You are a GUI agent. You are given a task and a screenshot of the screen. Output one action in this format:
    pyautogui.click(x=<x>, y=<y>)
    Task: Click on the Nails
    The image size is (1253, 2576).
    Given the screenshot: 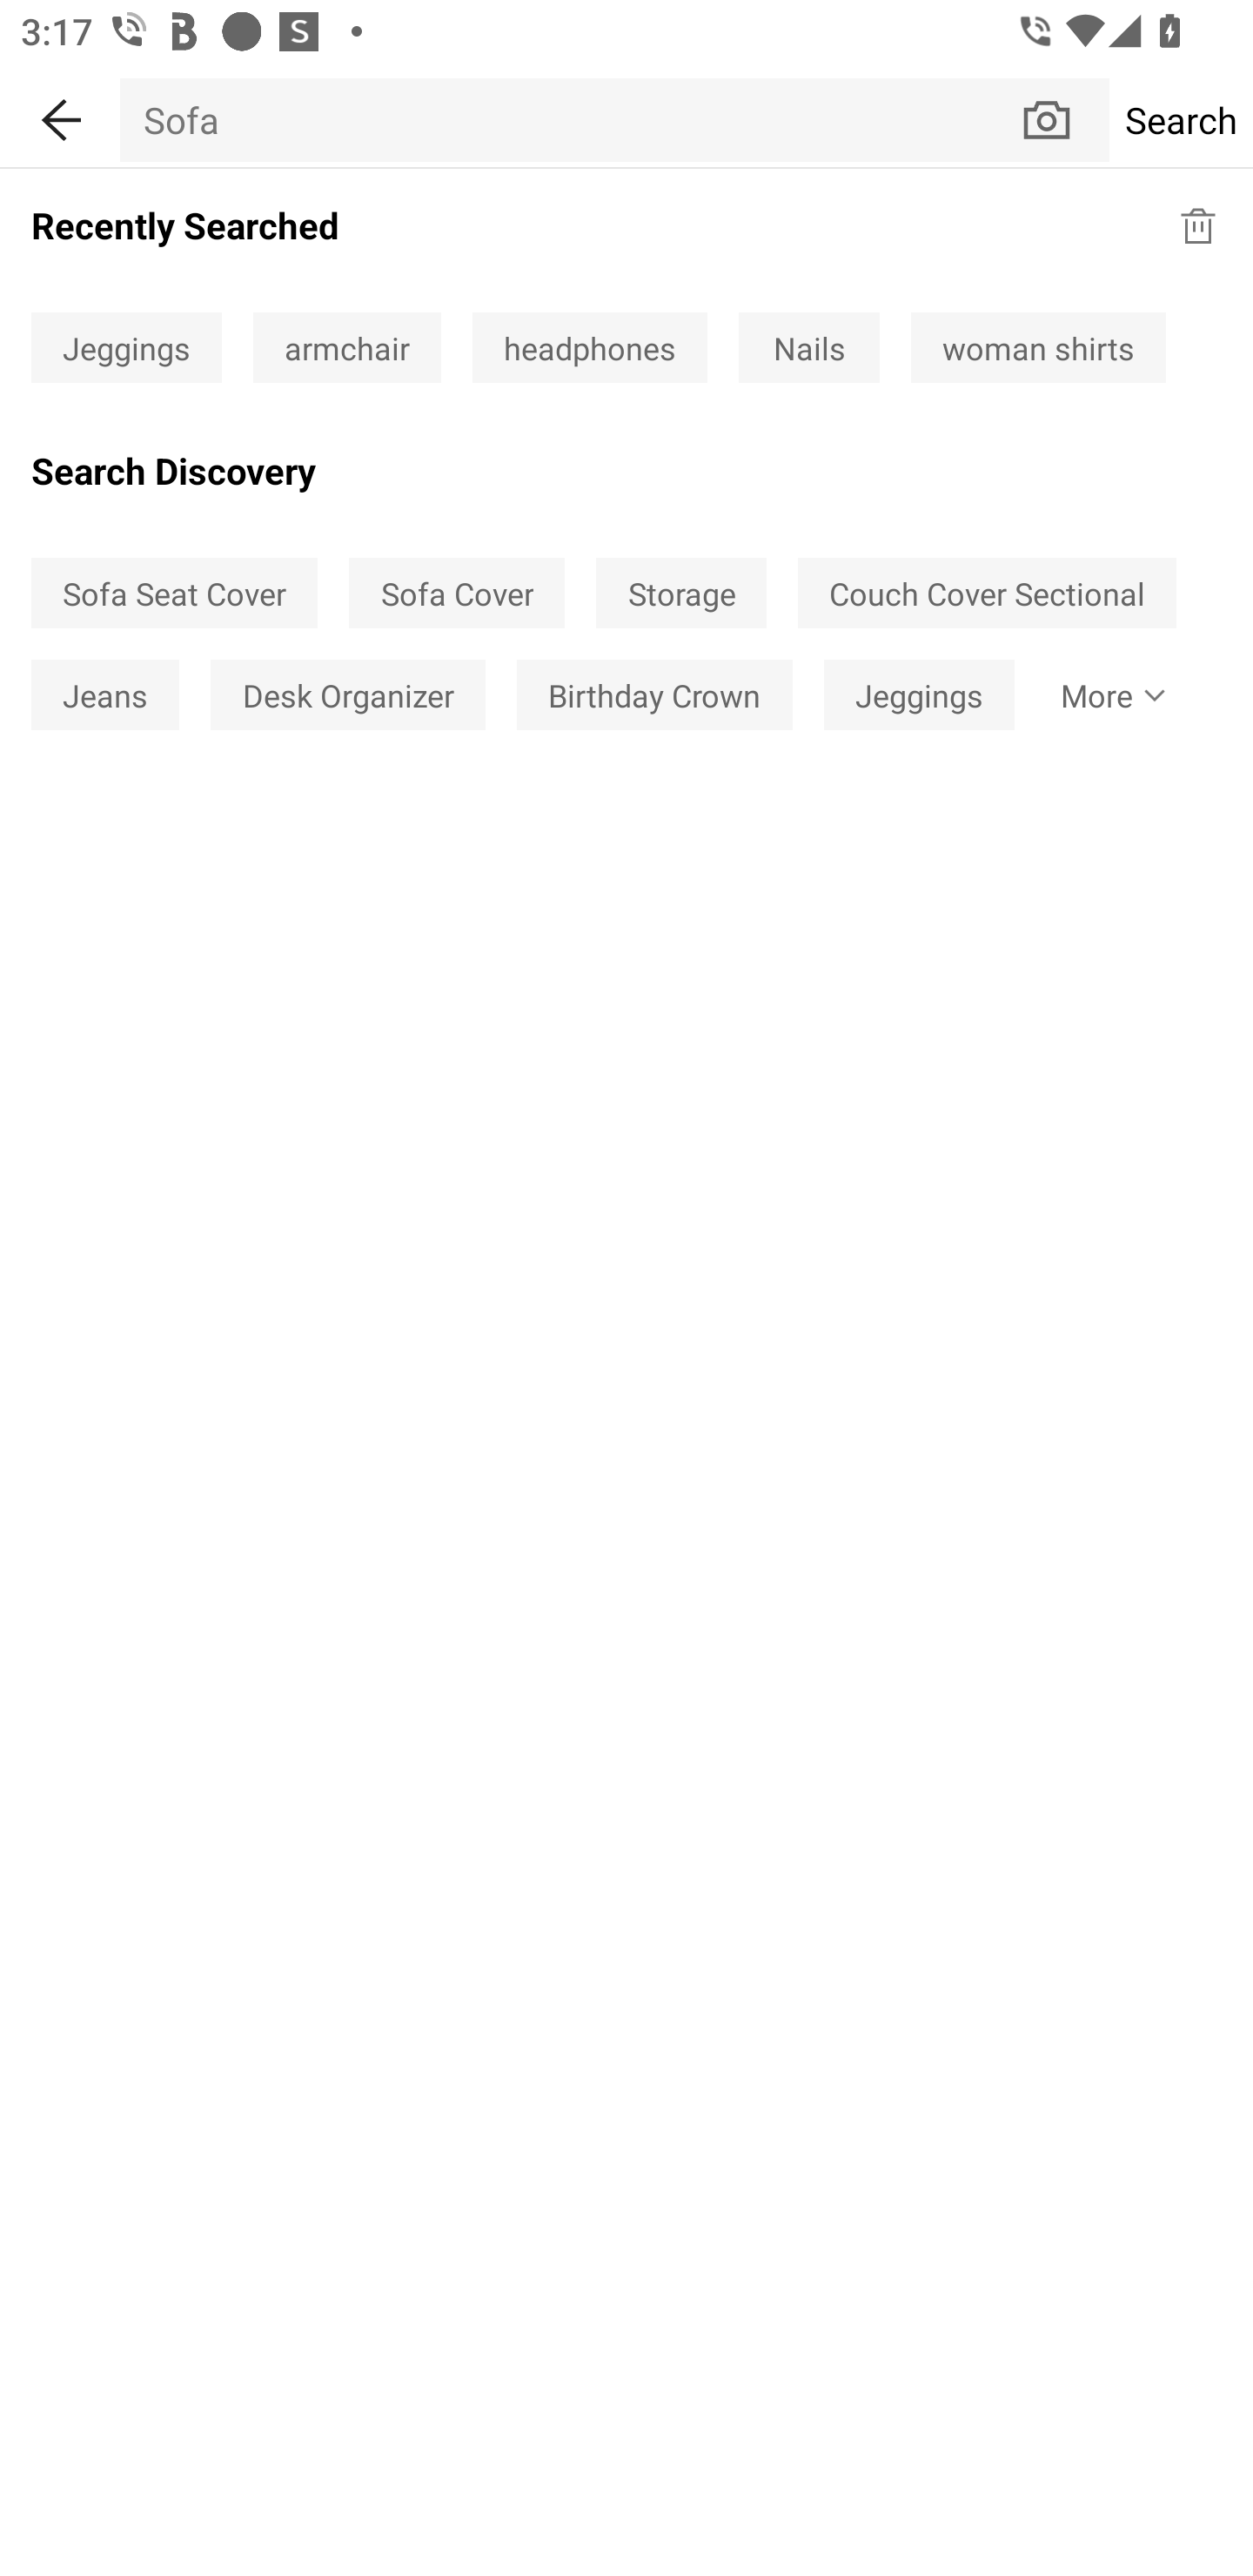 What is the action you would take?
    pyautogui.click(x=809, y=348)
    